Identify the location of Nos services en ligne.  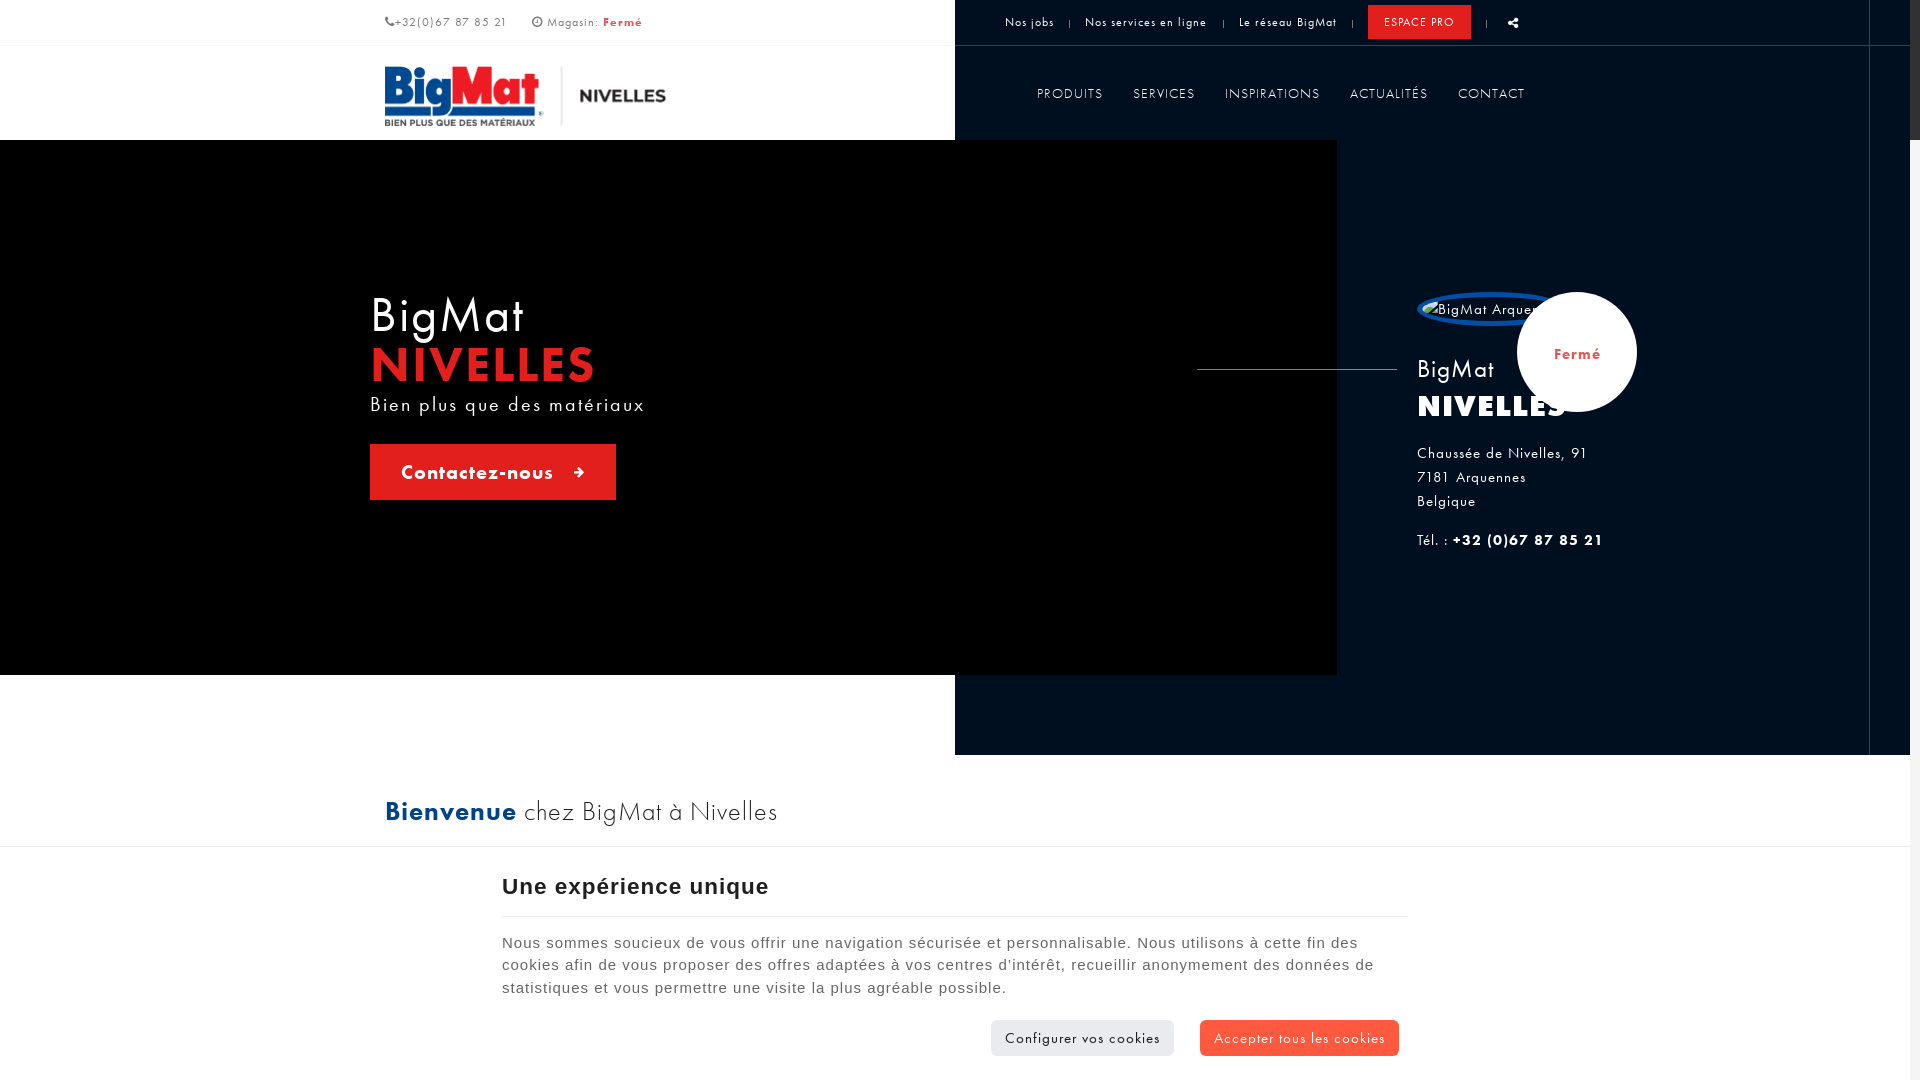
(1146, 22).